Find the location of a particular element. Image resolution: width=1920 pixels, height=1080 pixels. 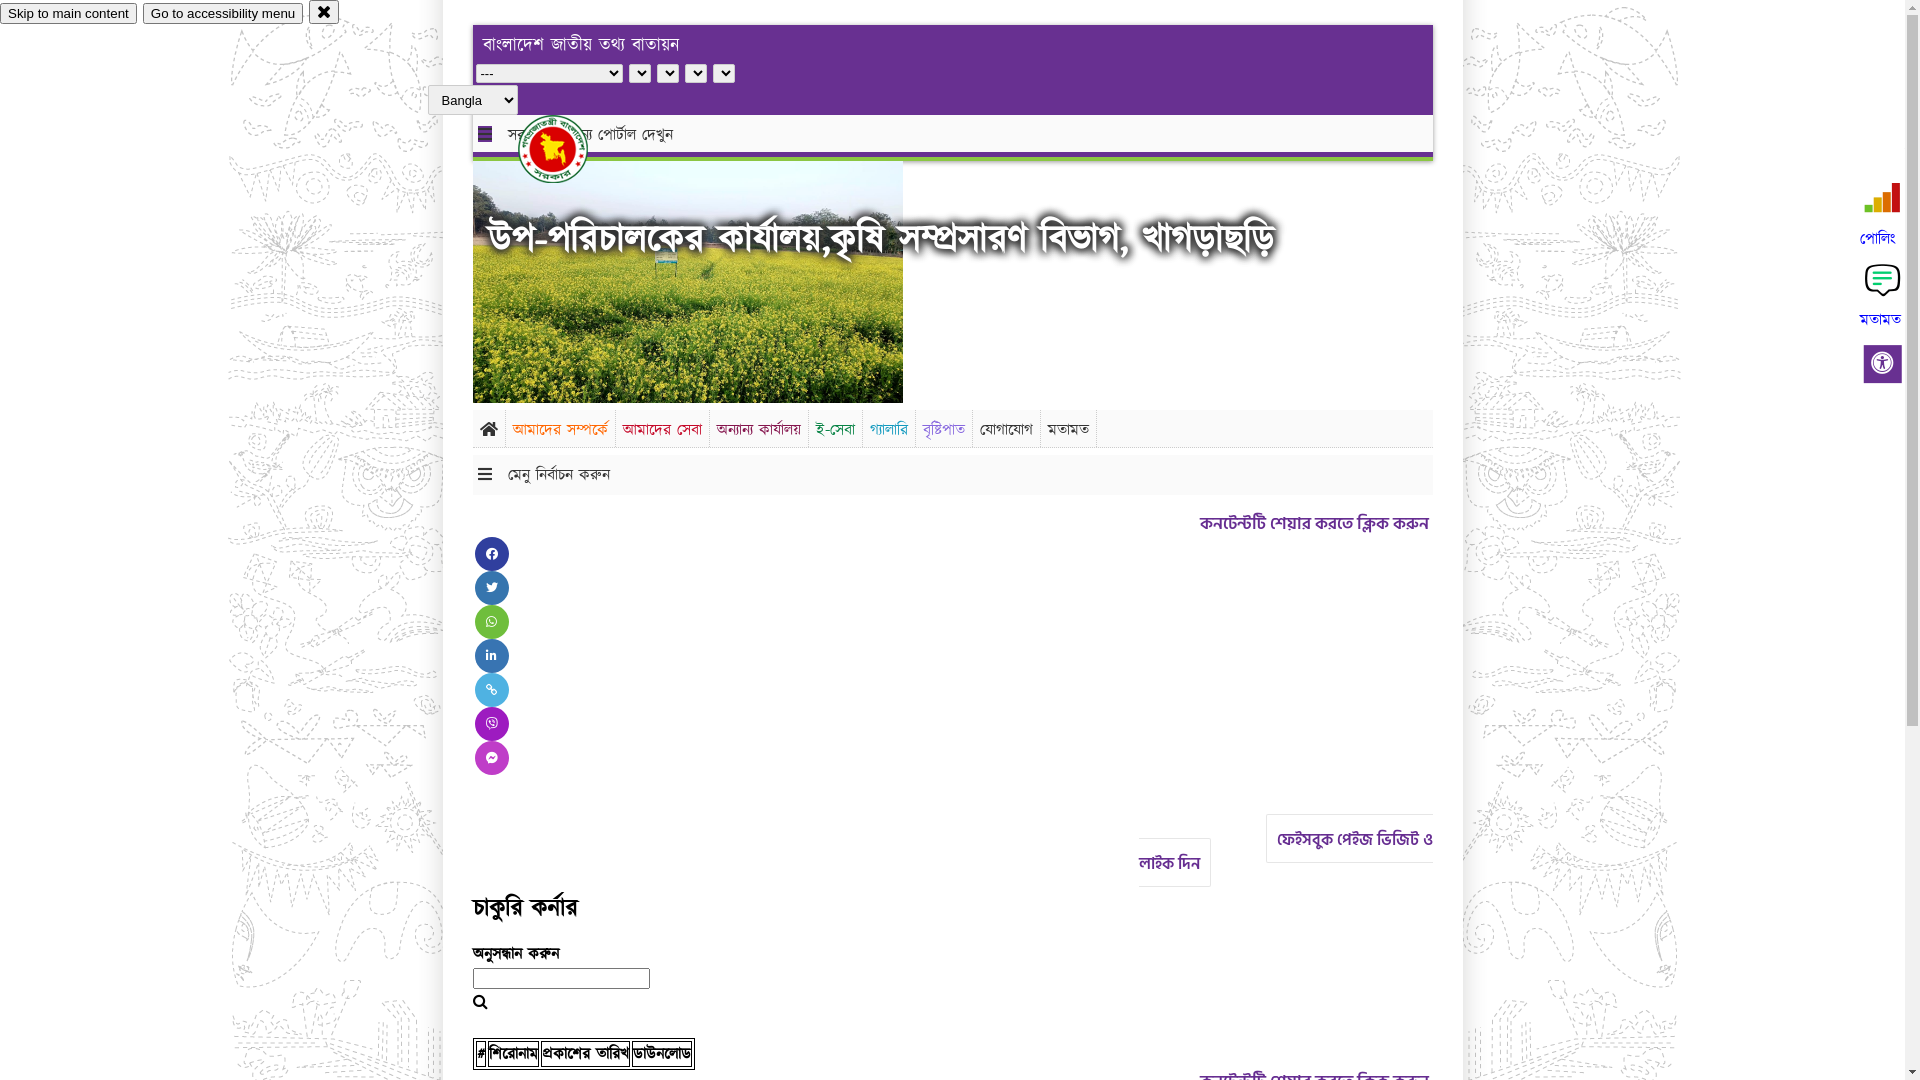

close is located at coordinates (324, 12).